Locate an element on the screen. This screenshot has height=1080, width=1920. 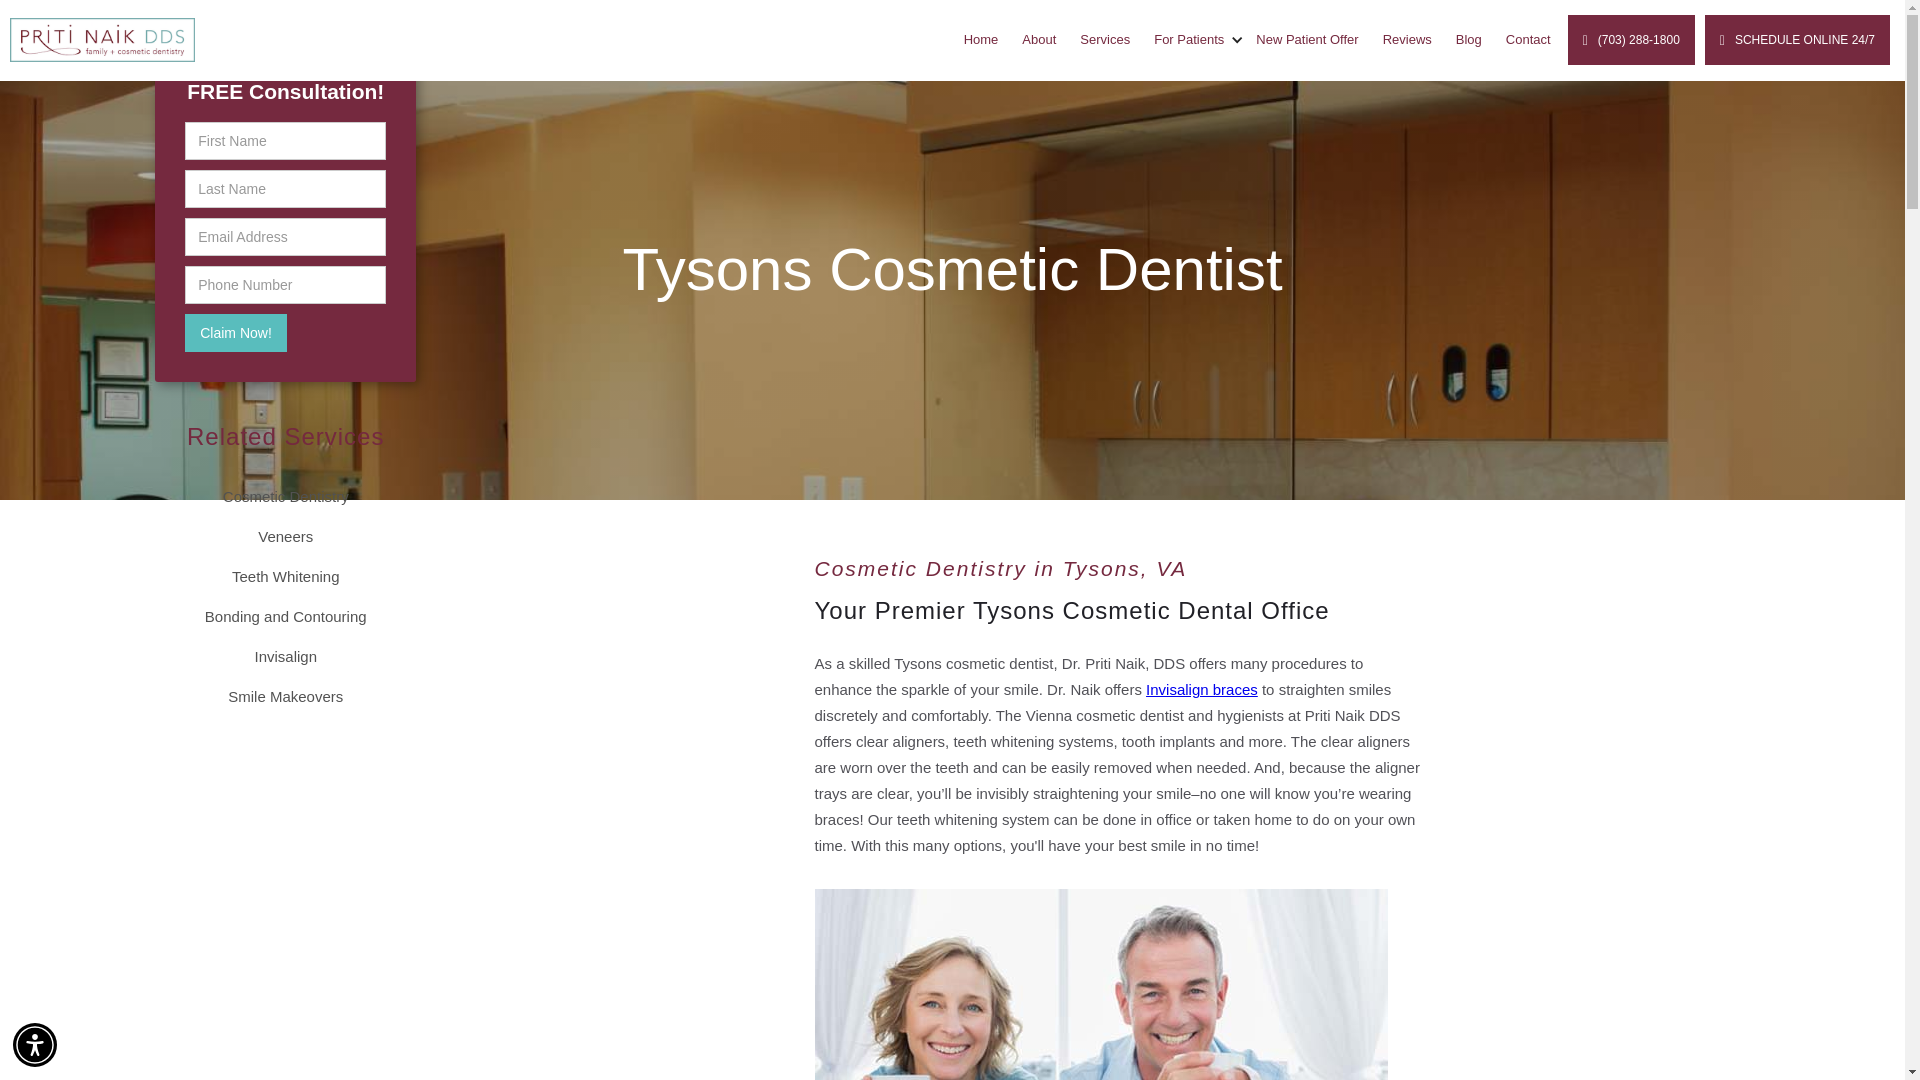
Accessibility Menu is located at coordinates (35, 1044).